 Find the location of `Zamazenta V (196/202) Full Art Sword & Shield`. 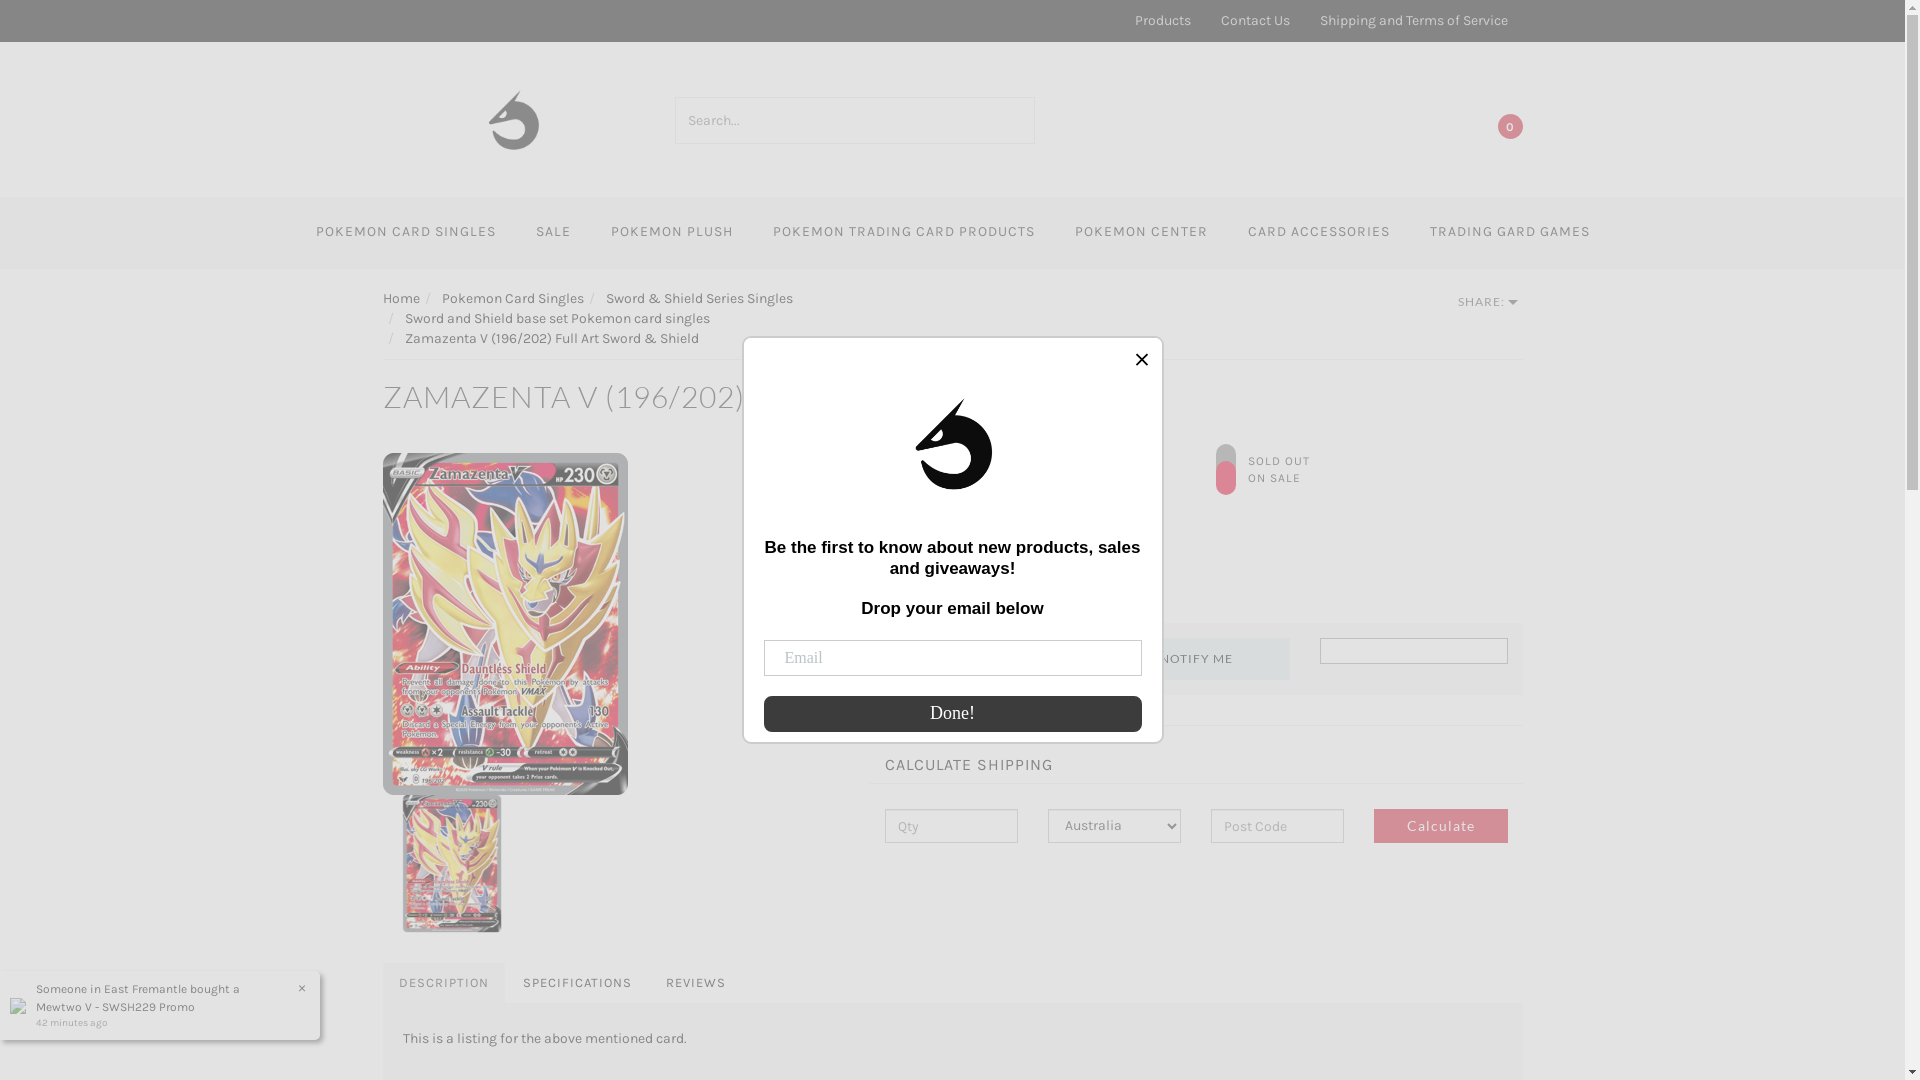

Zamazenta V (196/202) Full Art Sword & Shield is located at coordinates (551, 338).